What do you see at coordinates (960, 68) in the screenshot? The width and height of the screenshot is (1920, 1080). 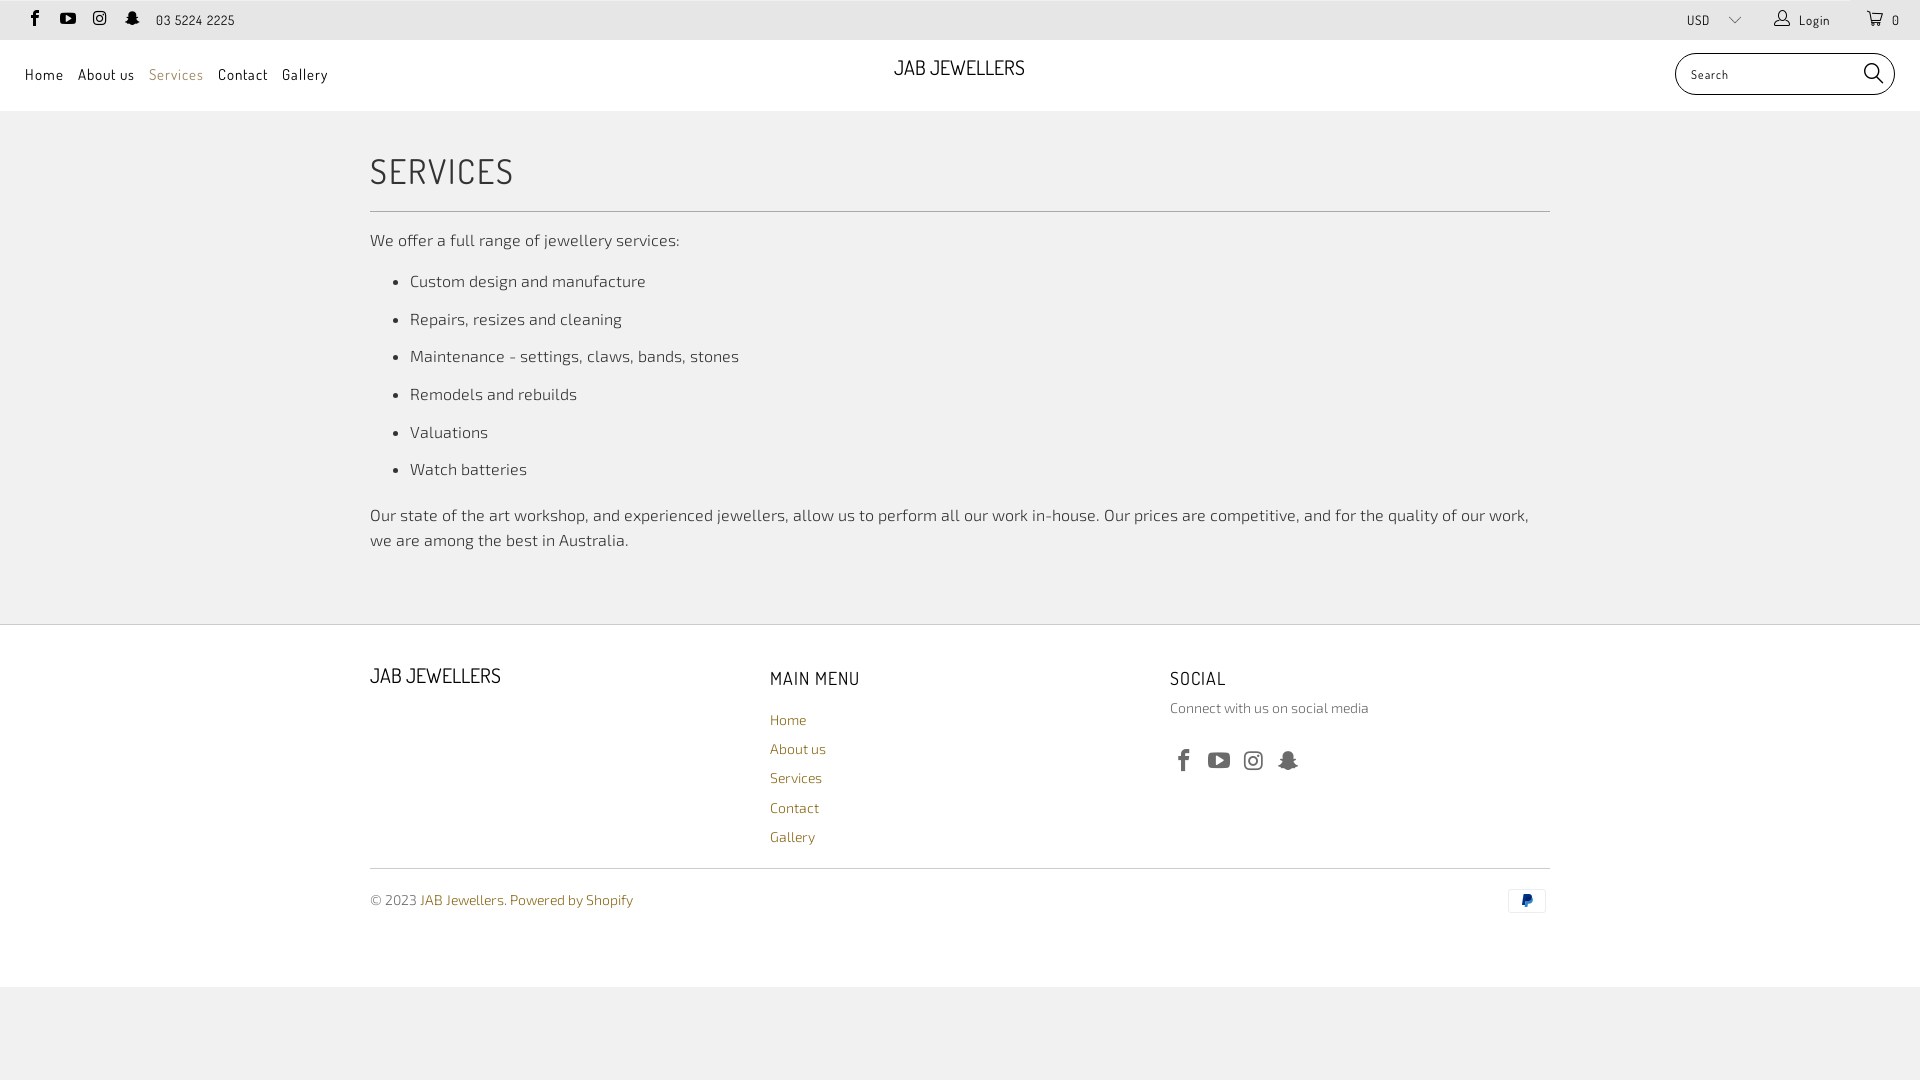 I see `JAB JEWELLERS` at bounding box center [960, 68].